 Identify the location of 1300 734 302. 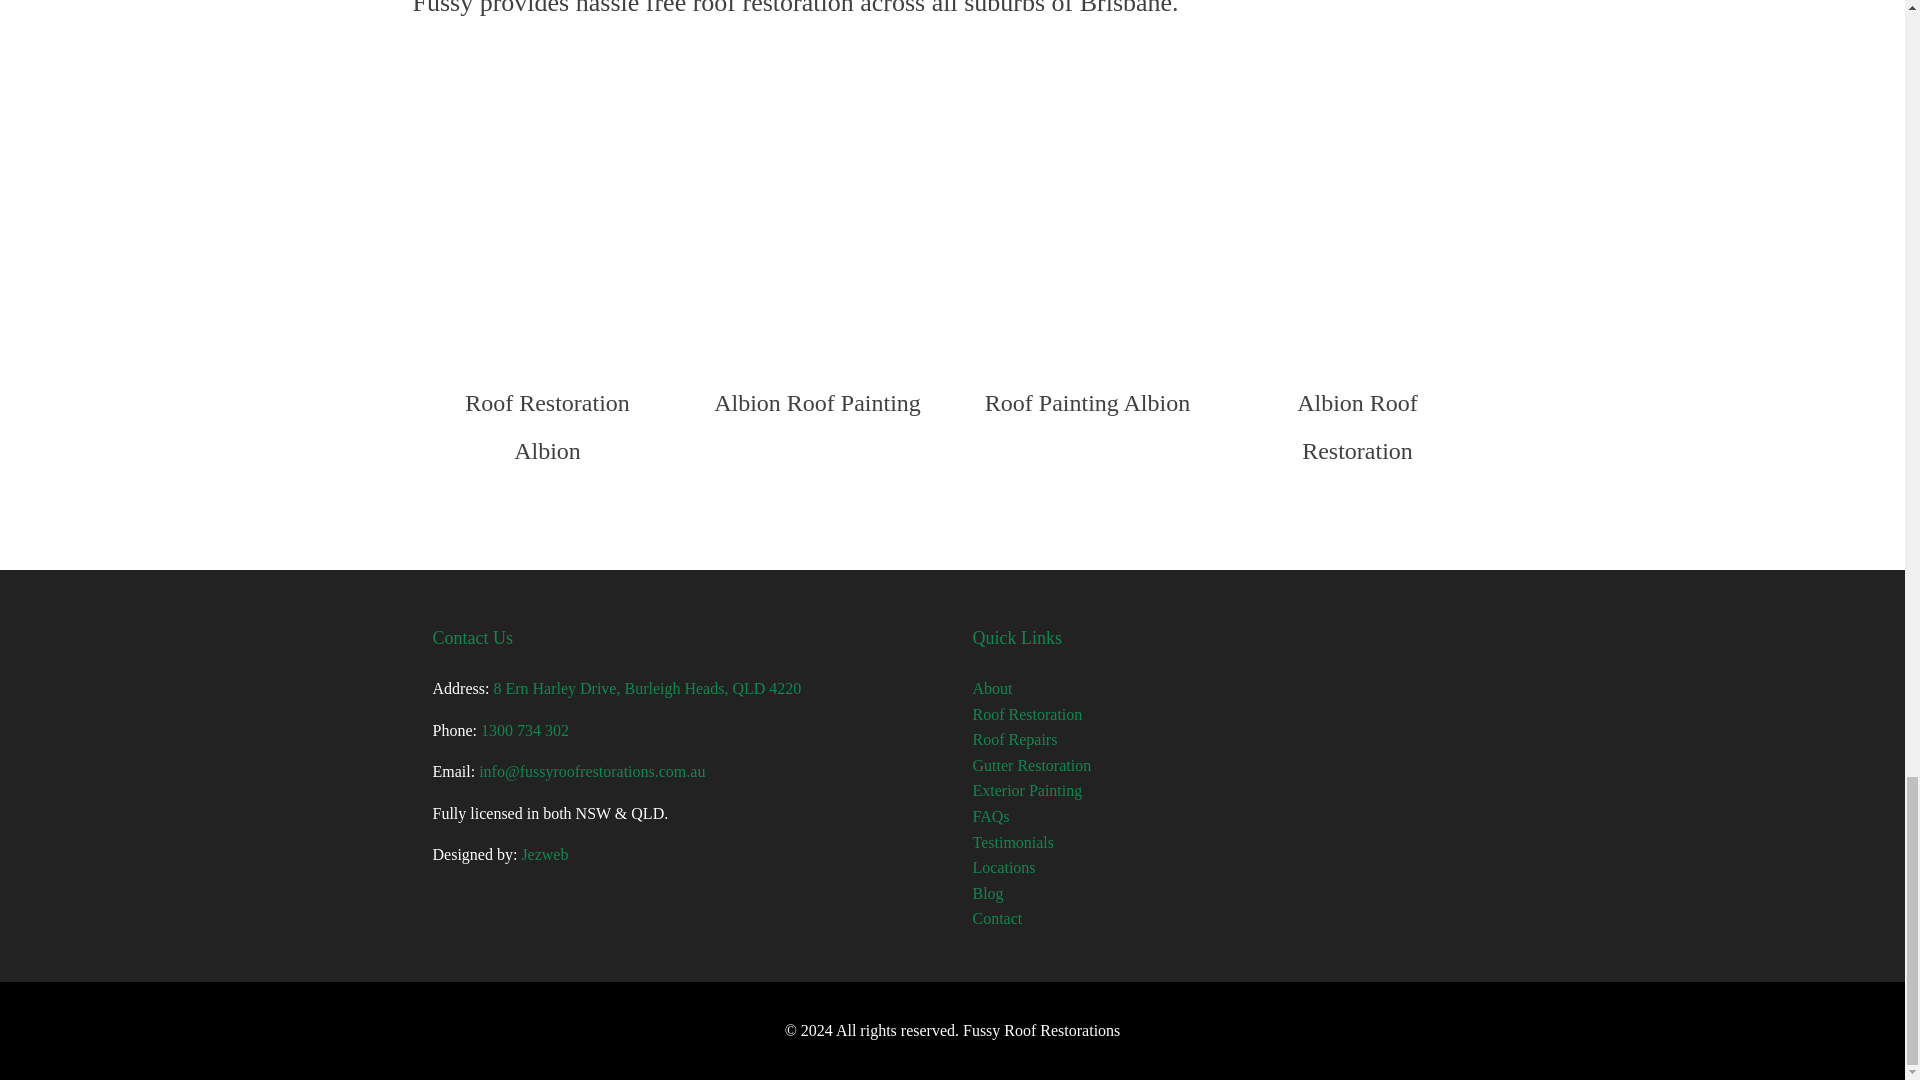
(524, 730).